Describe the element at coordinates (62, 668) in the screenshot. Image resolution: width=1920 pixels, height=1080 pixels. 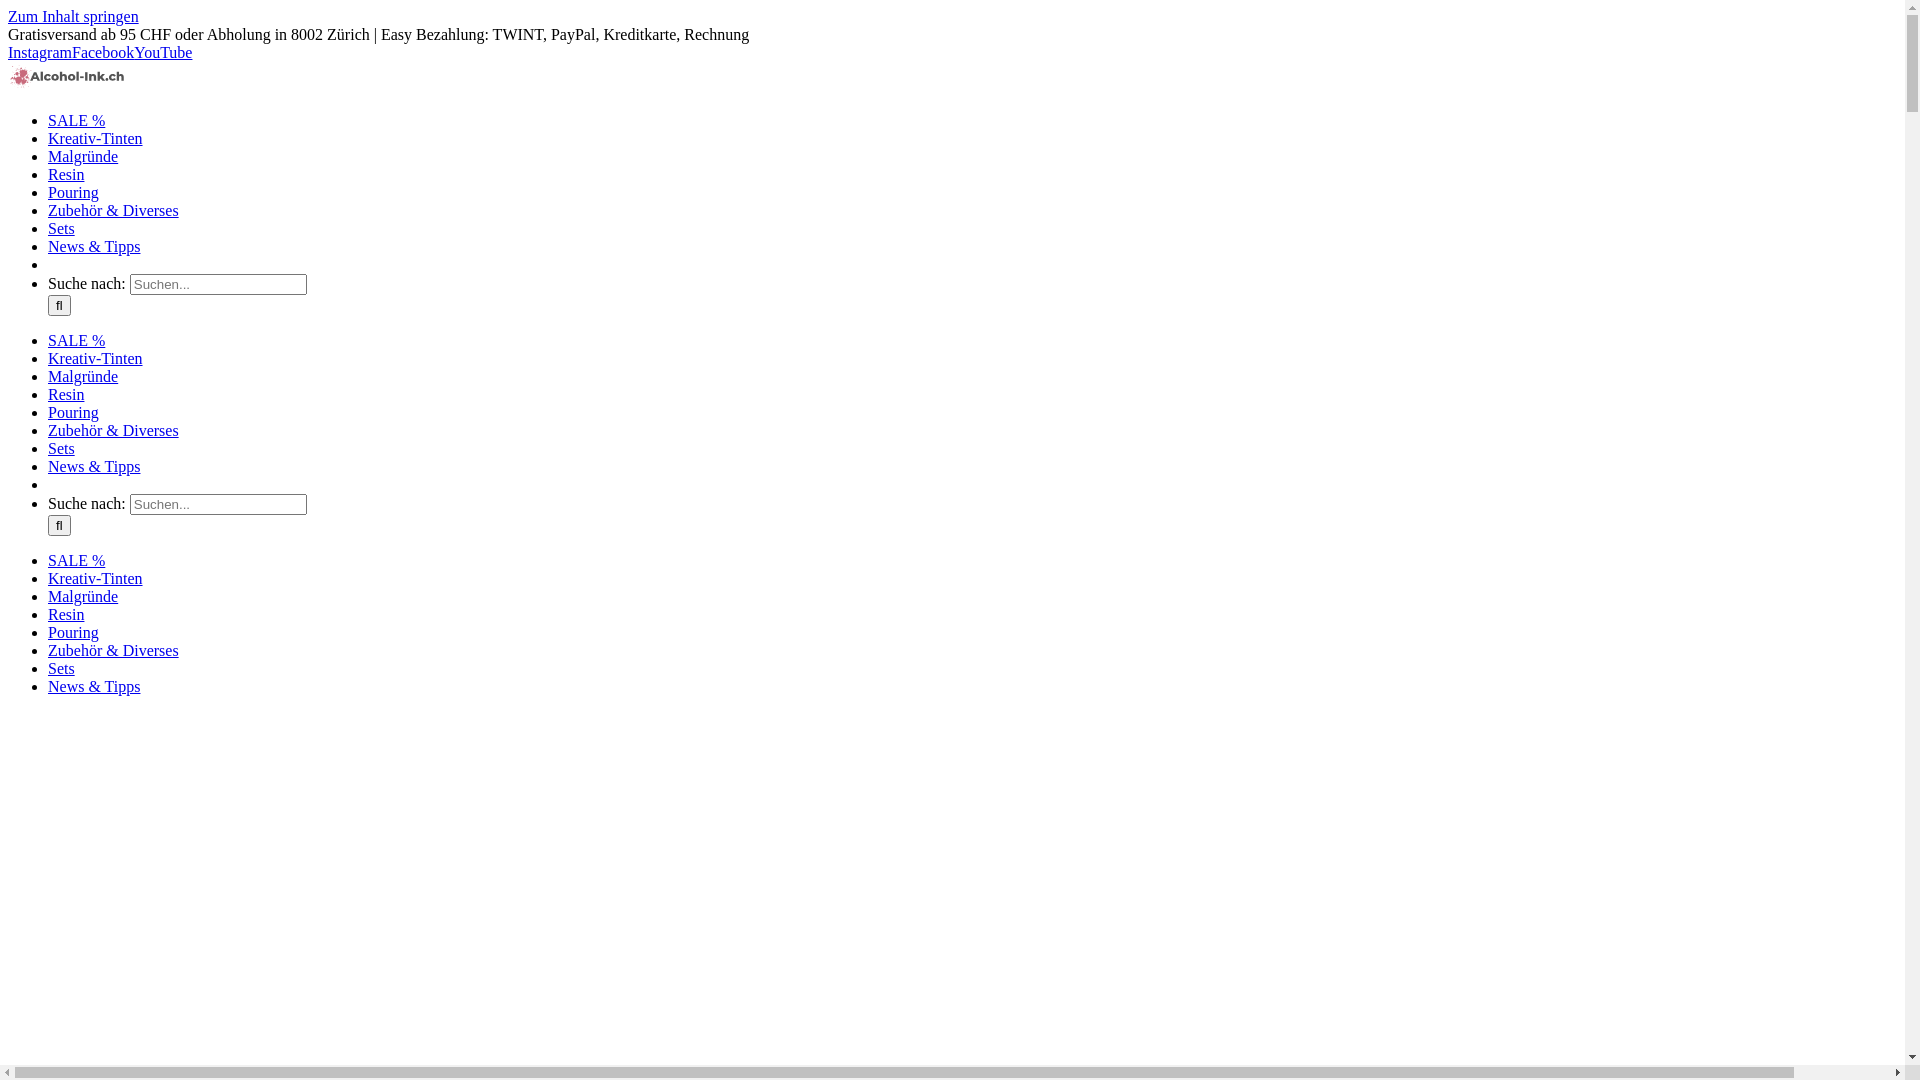
I see `Sets` at that location.